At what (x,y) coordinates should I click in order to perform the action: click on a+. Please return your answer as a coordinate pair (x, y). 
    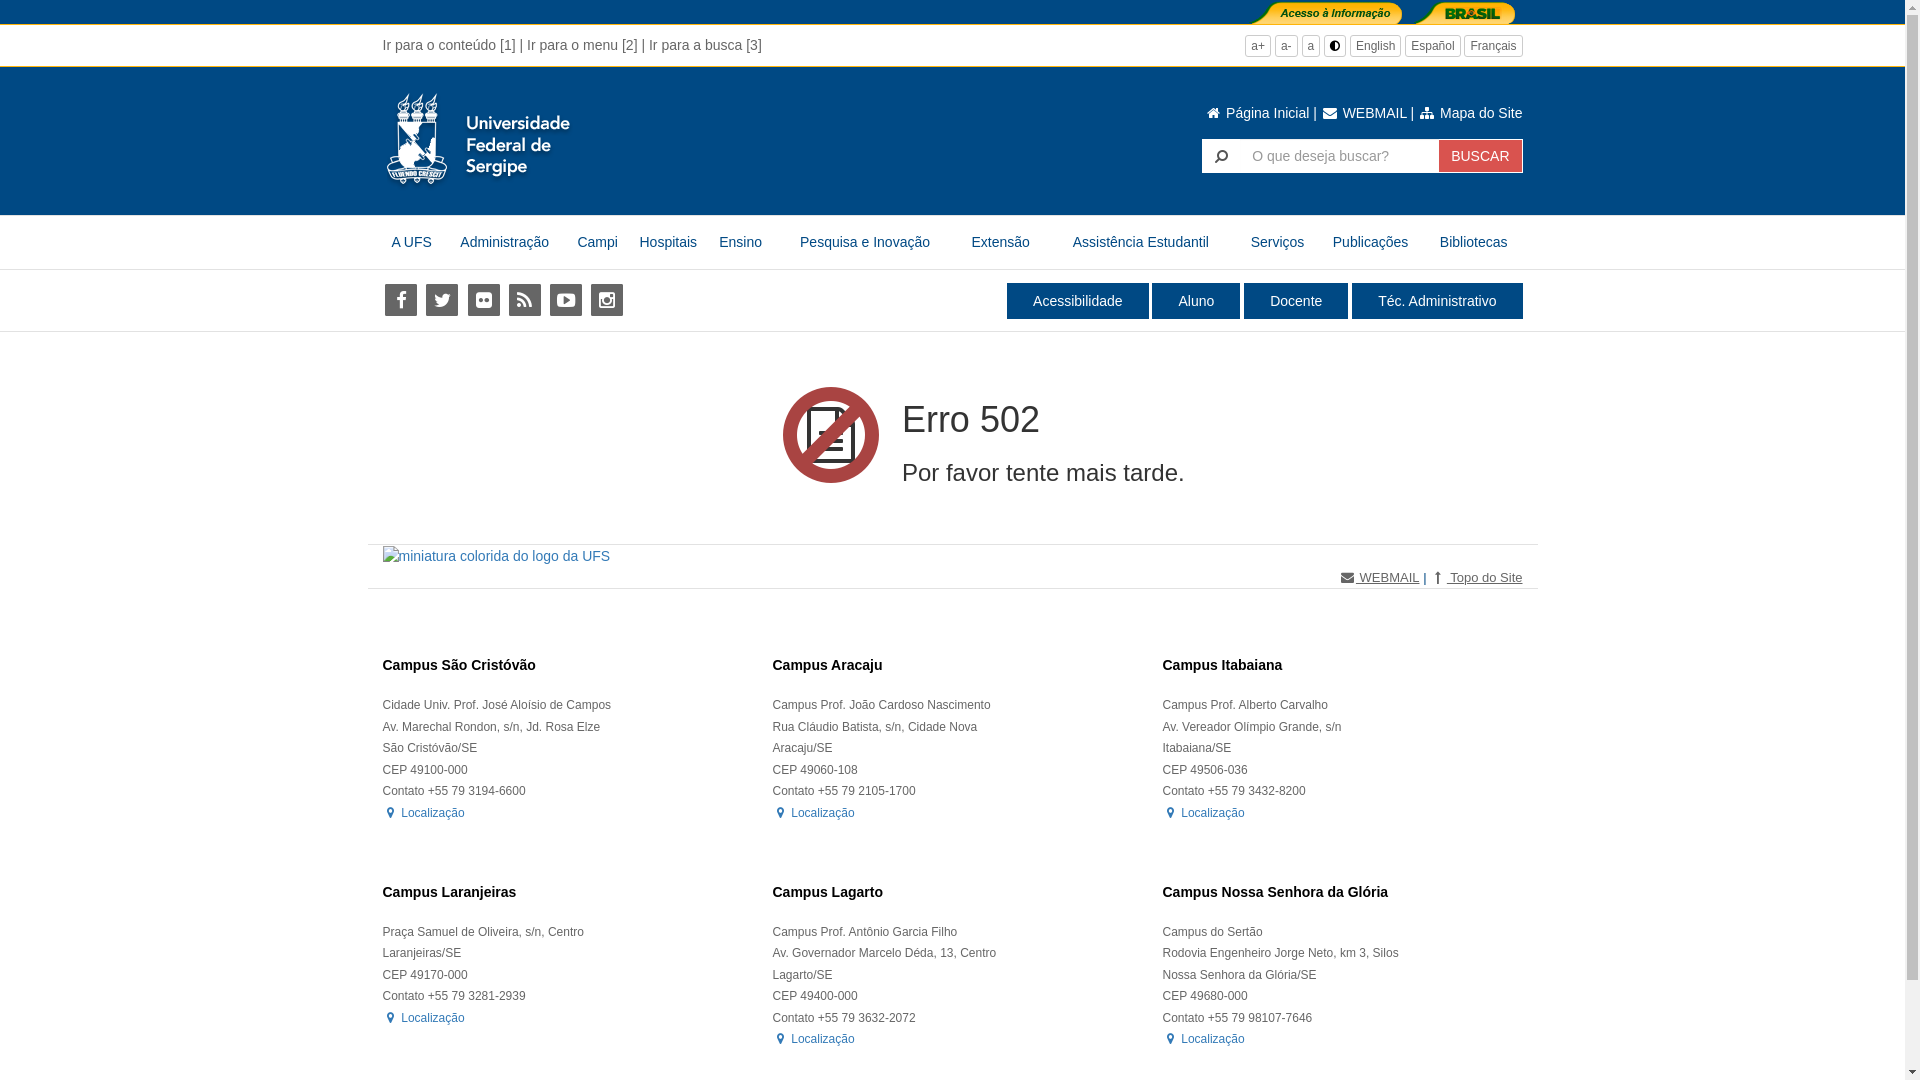
    Looking at the image, I should click on (1258, 46).